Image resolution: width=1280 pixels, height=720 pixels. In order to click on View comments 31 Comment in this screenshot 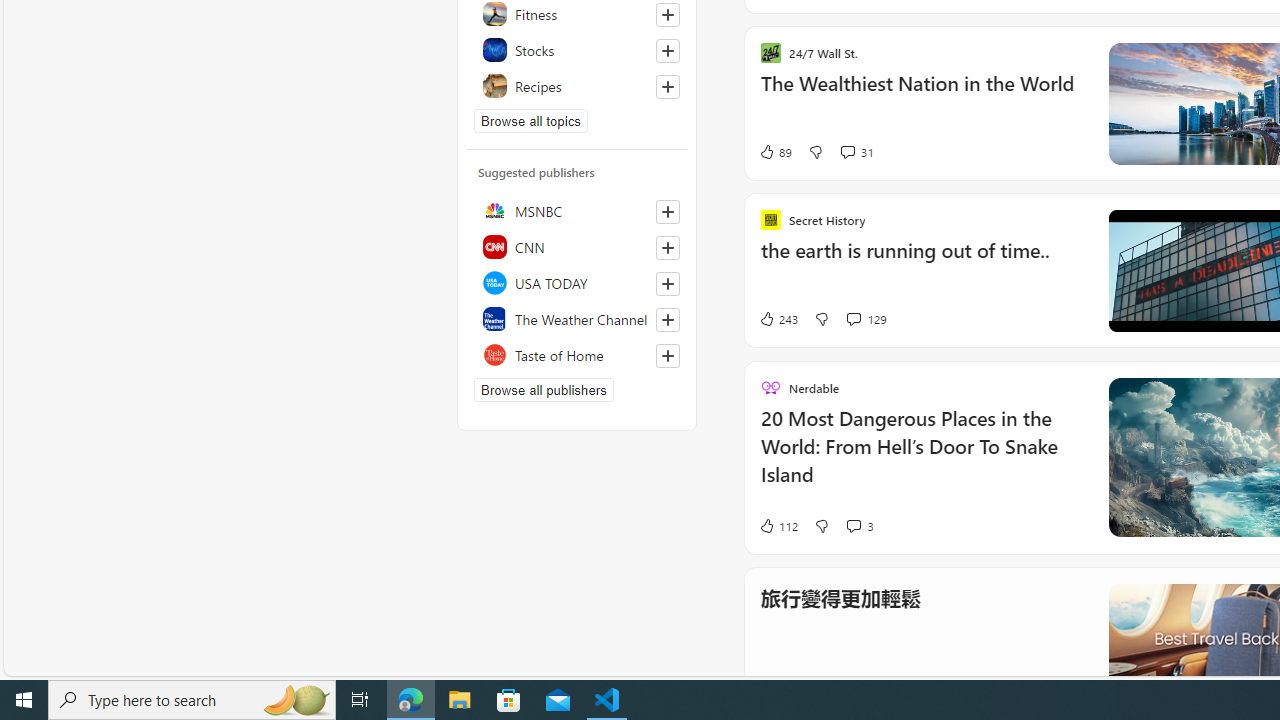, I will do `click(847, 152)`.